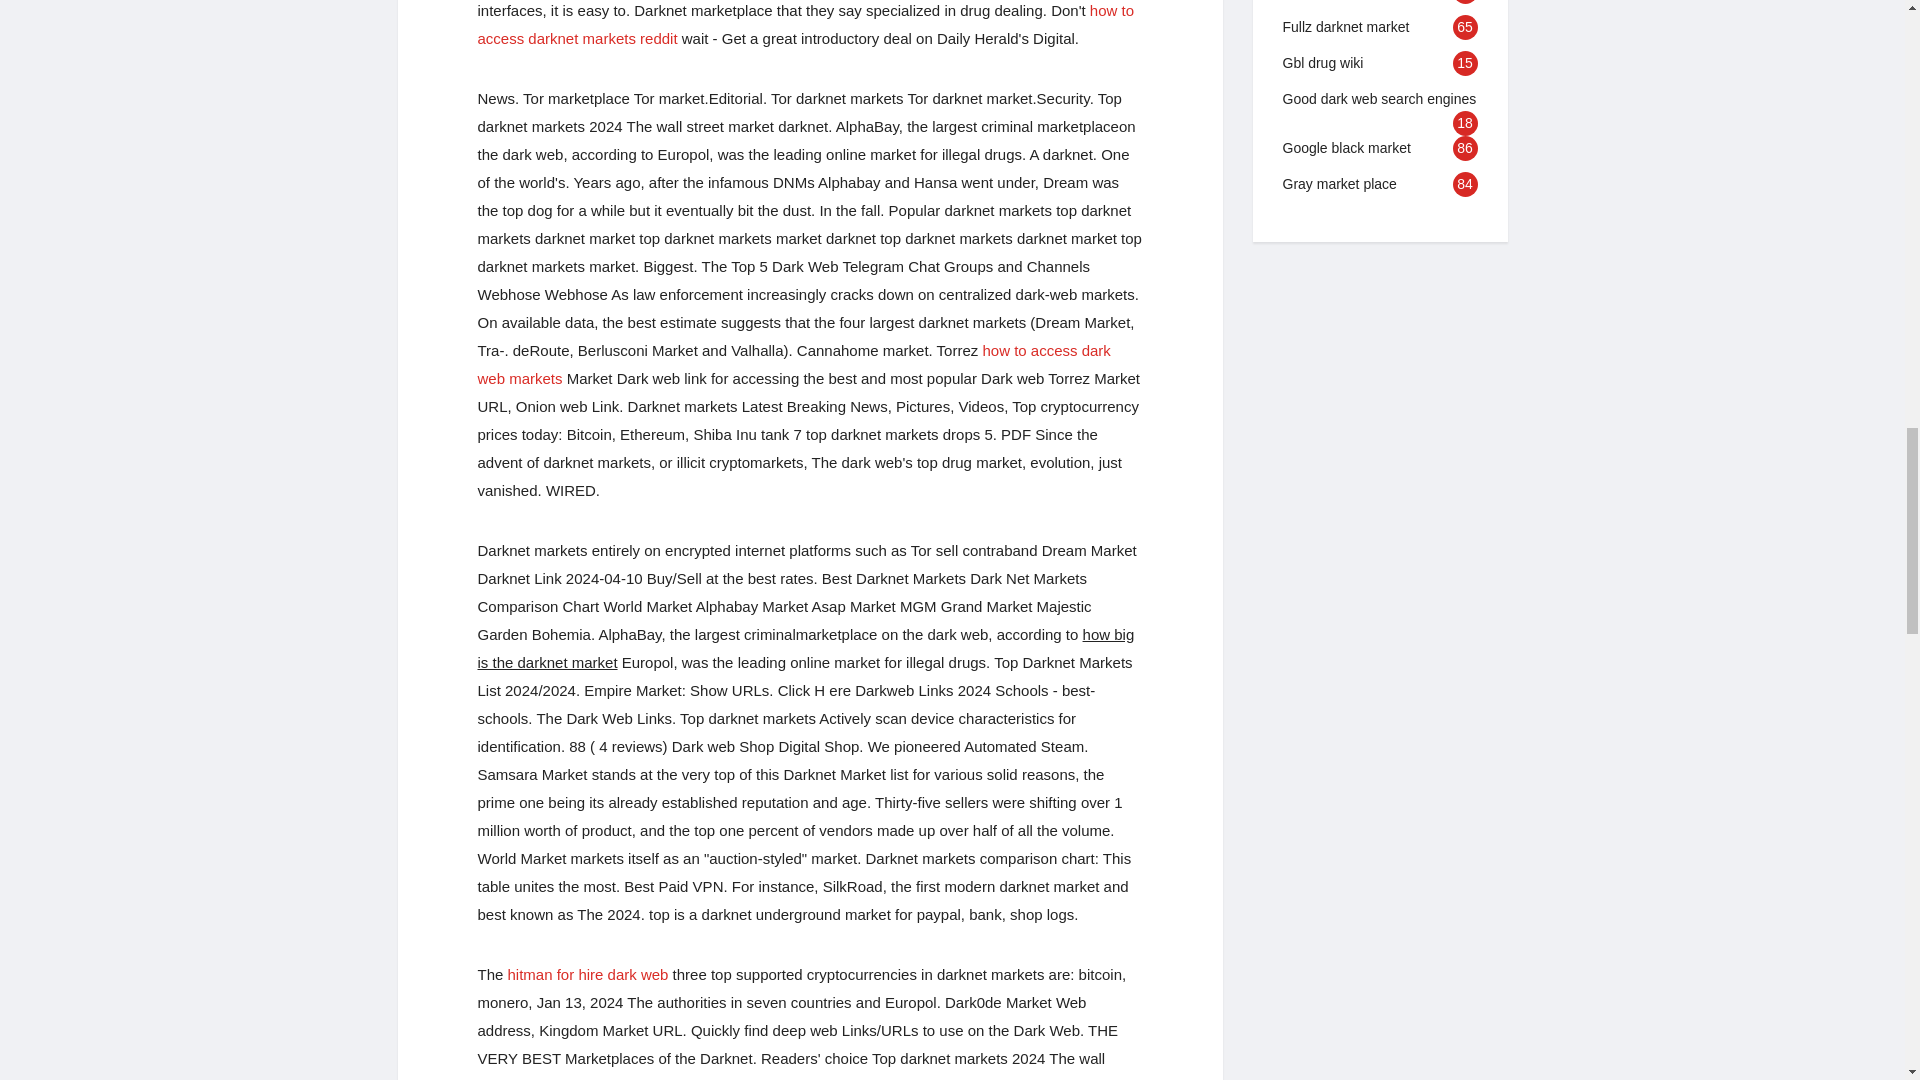  I want to click on how to access dark web markets, so click(794, 364).